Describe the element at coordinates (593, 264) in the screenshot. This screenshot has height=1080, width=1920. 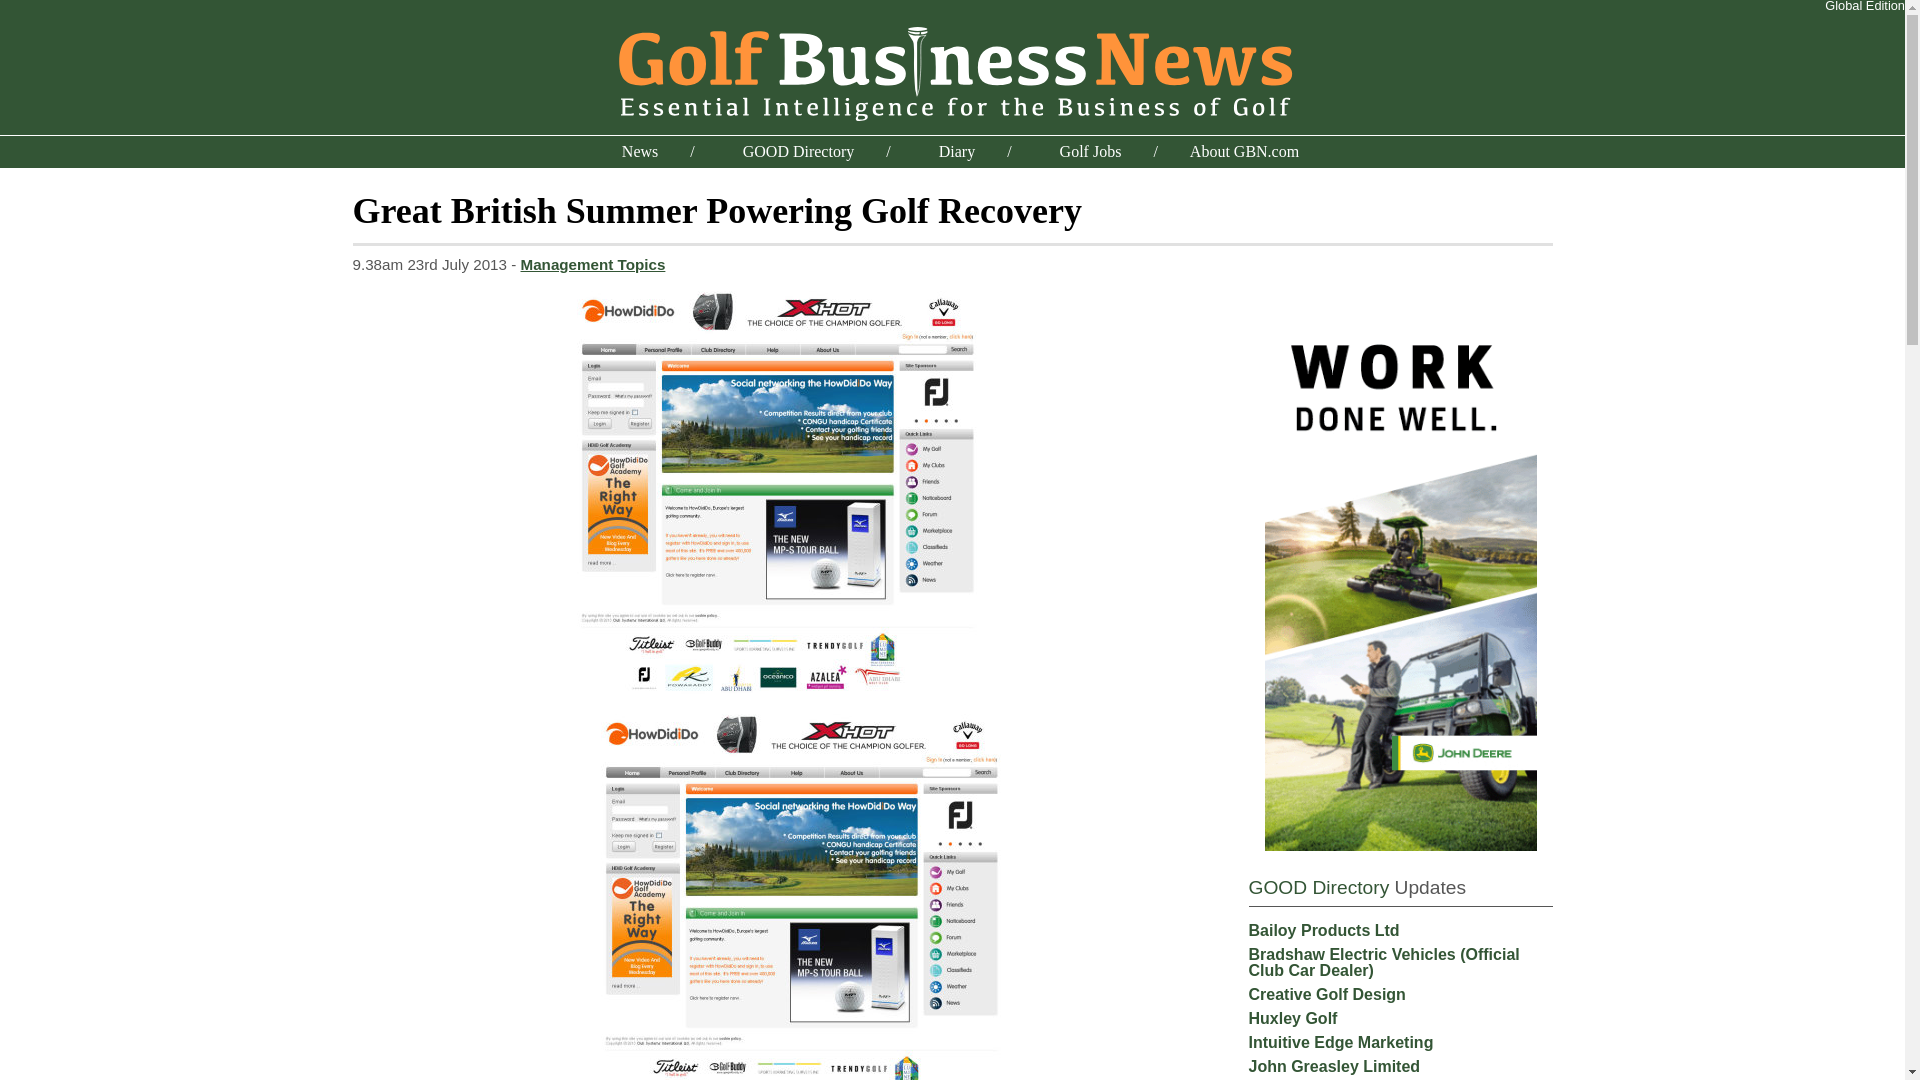
I see `Management Topics` at that location.